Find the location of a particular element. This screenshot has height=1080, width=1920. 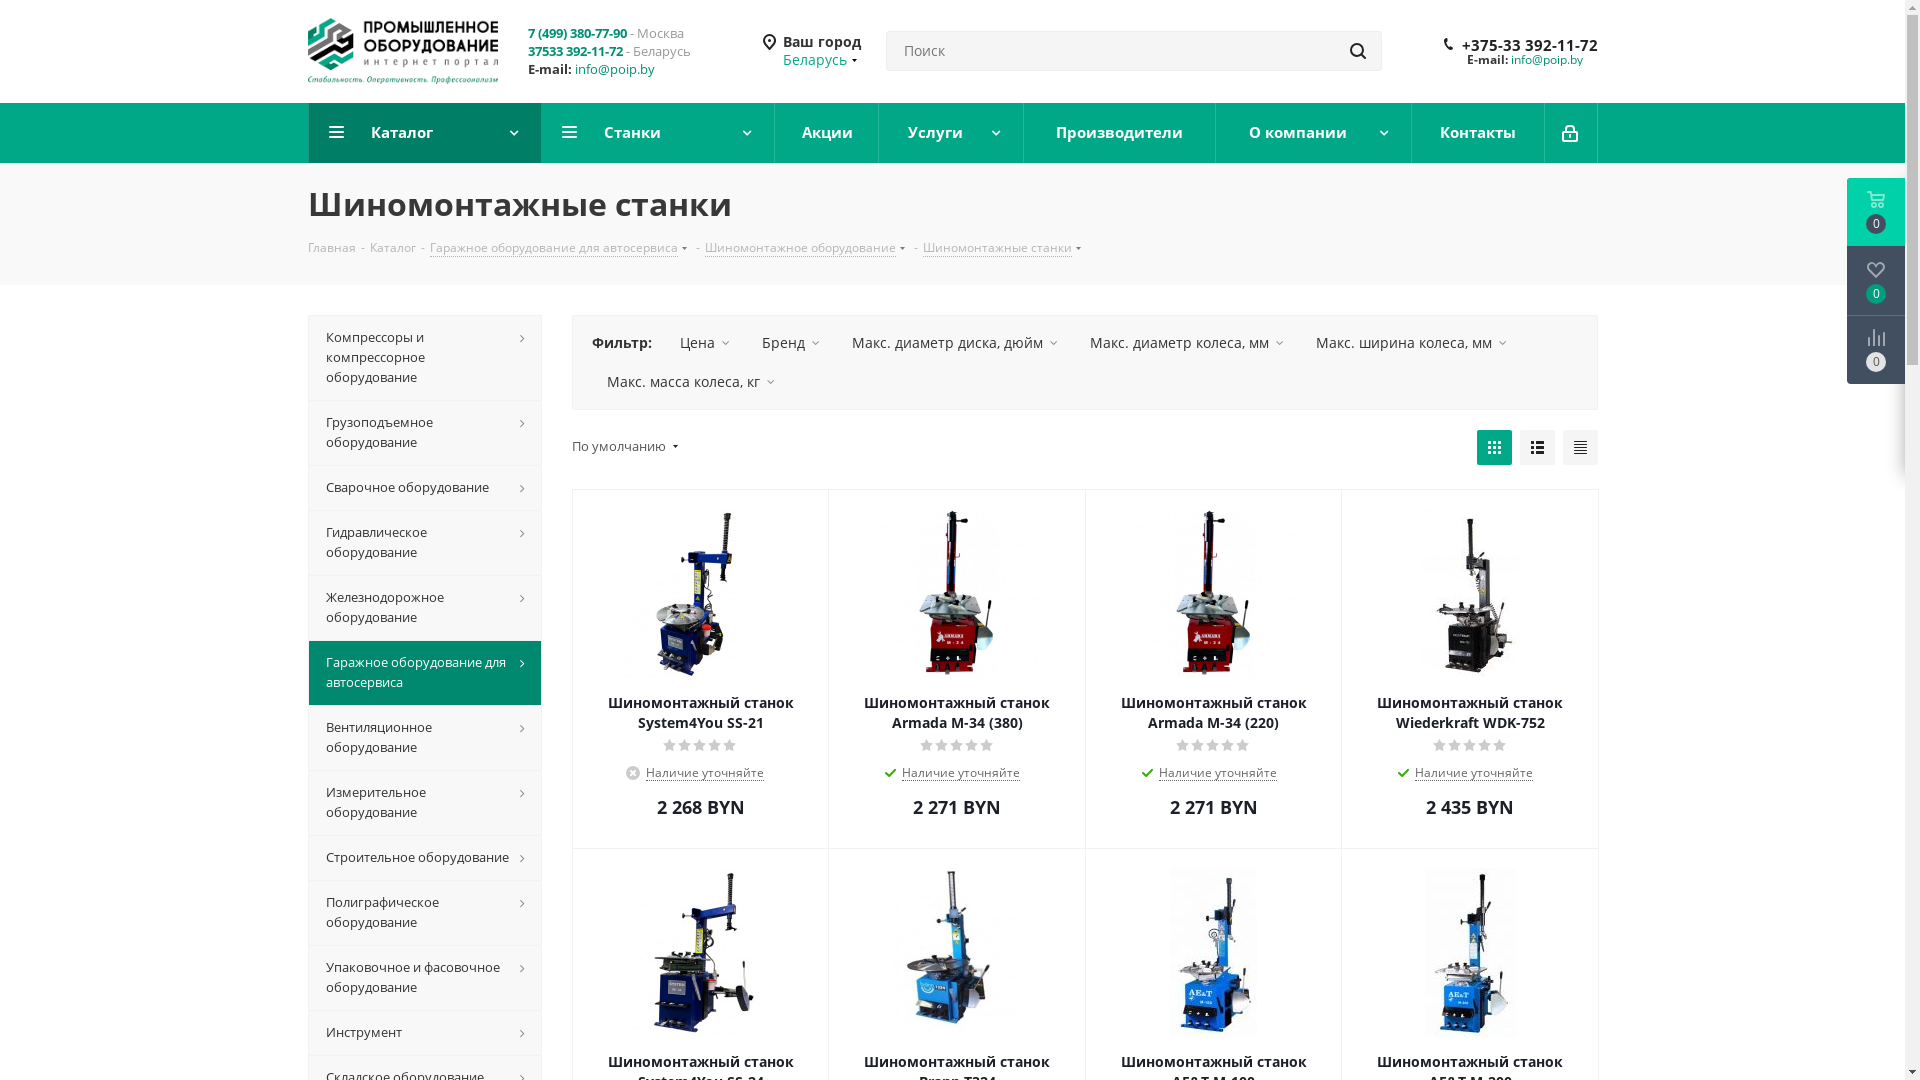

info@poip.by is located at coordinates (1546, 60).